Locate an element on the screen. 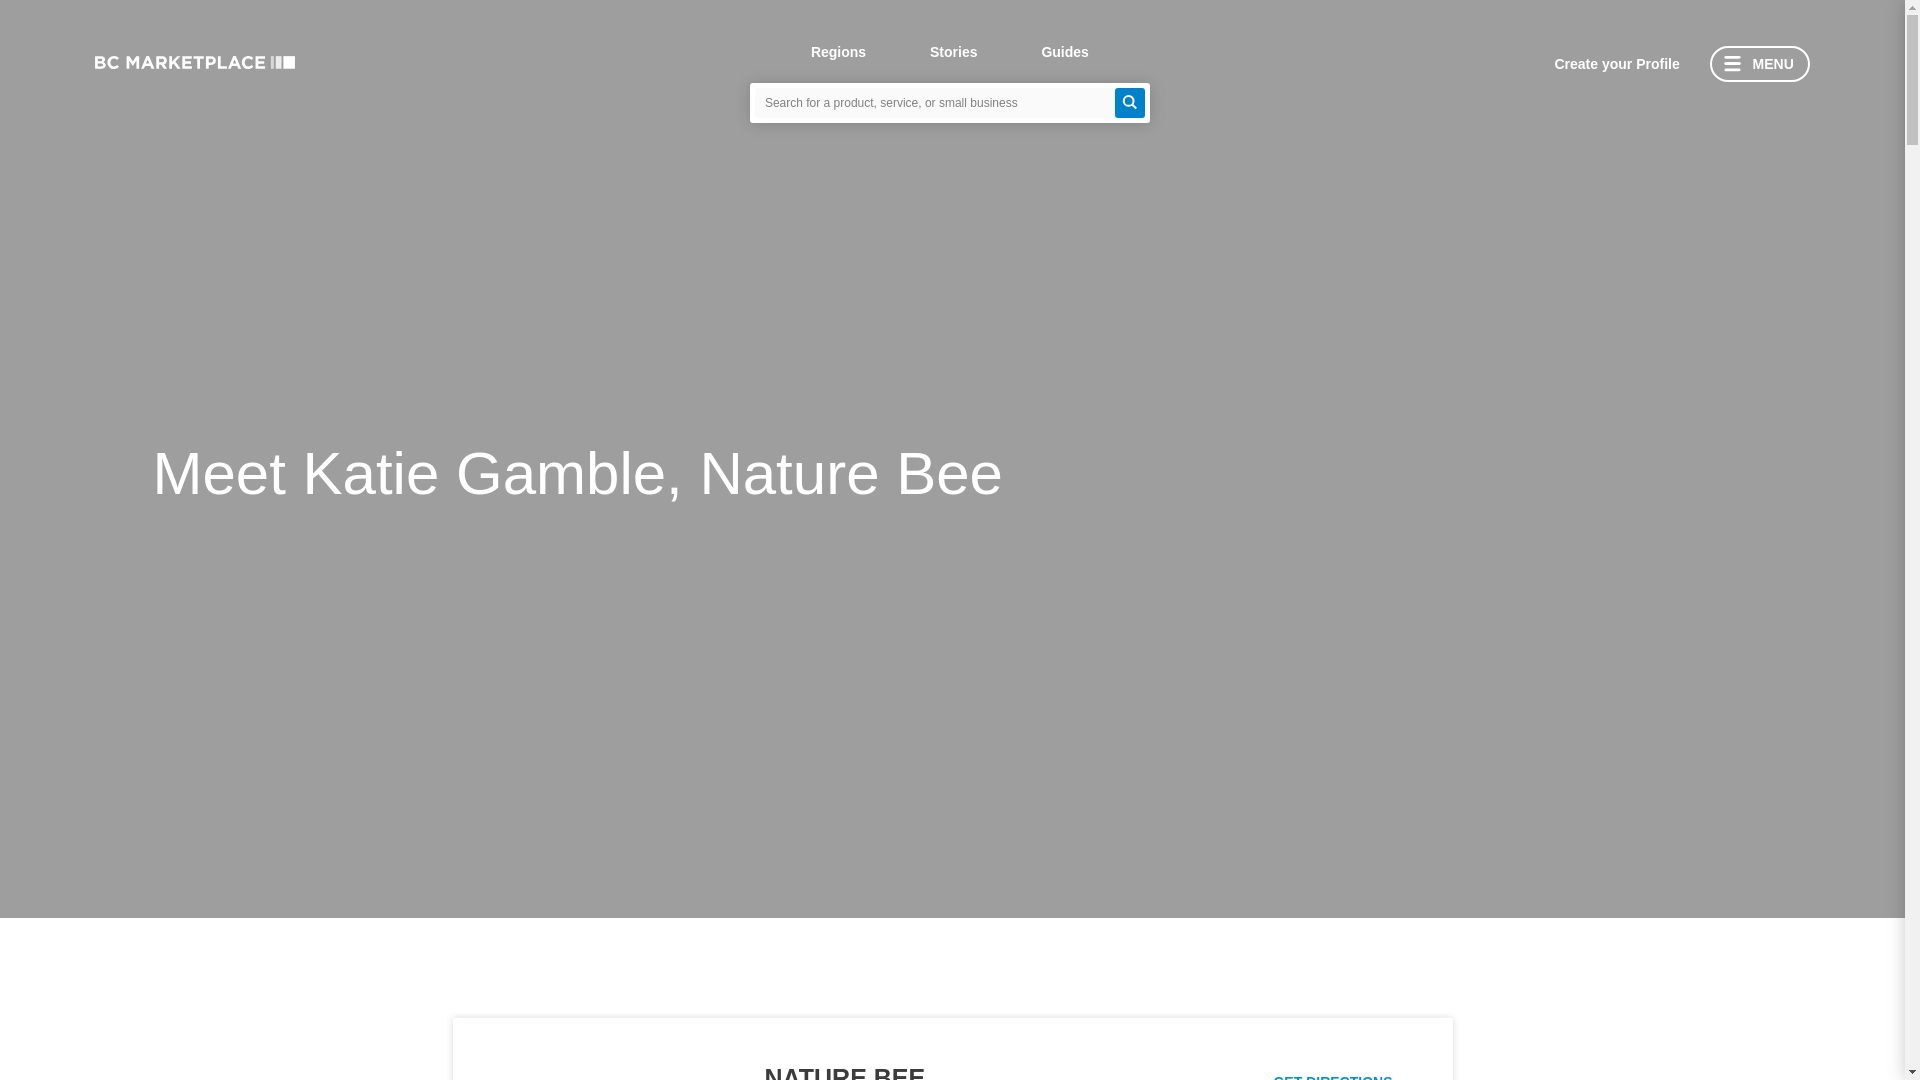 The image size is (1920, 1080). Create your Profile is located at coordinates (1616, 64).